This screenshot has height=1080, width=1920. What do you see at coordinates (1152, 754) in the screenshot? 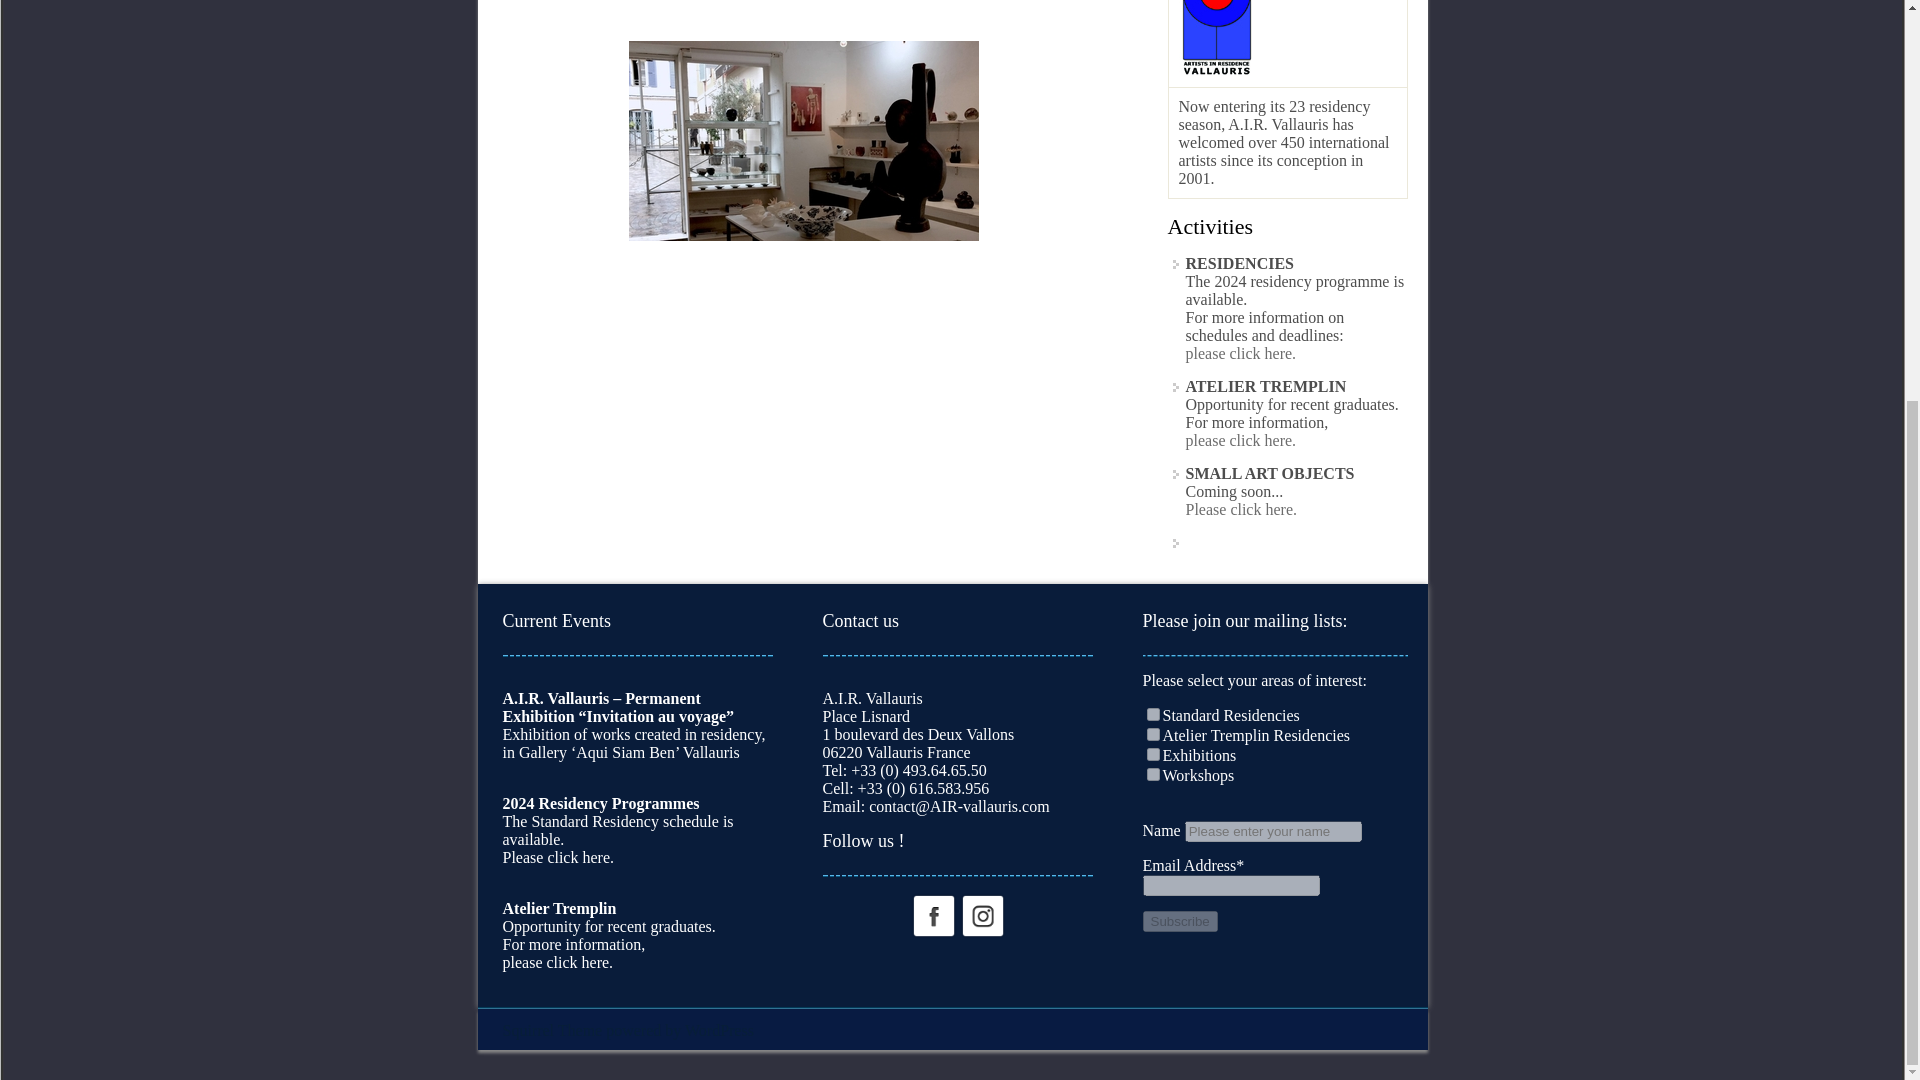
I see `35` at bounding box center [1152, 754].